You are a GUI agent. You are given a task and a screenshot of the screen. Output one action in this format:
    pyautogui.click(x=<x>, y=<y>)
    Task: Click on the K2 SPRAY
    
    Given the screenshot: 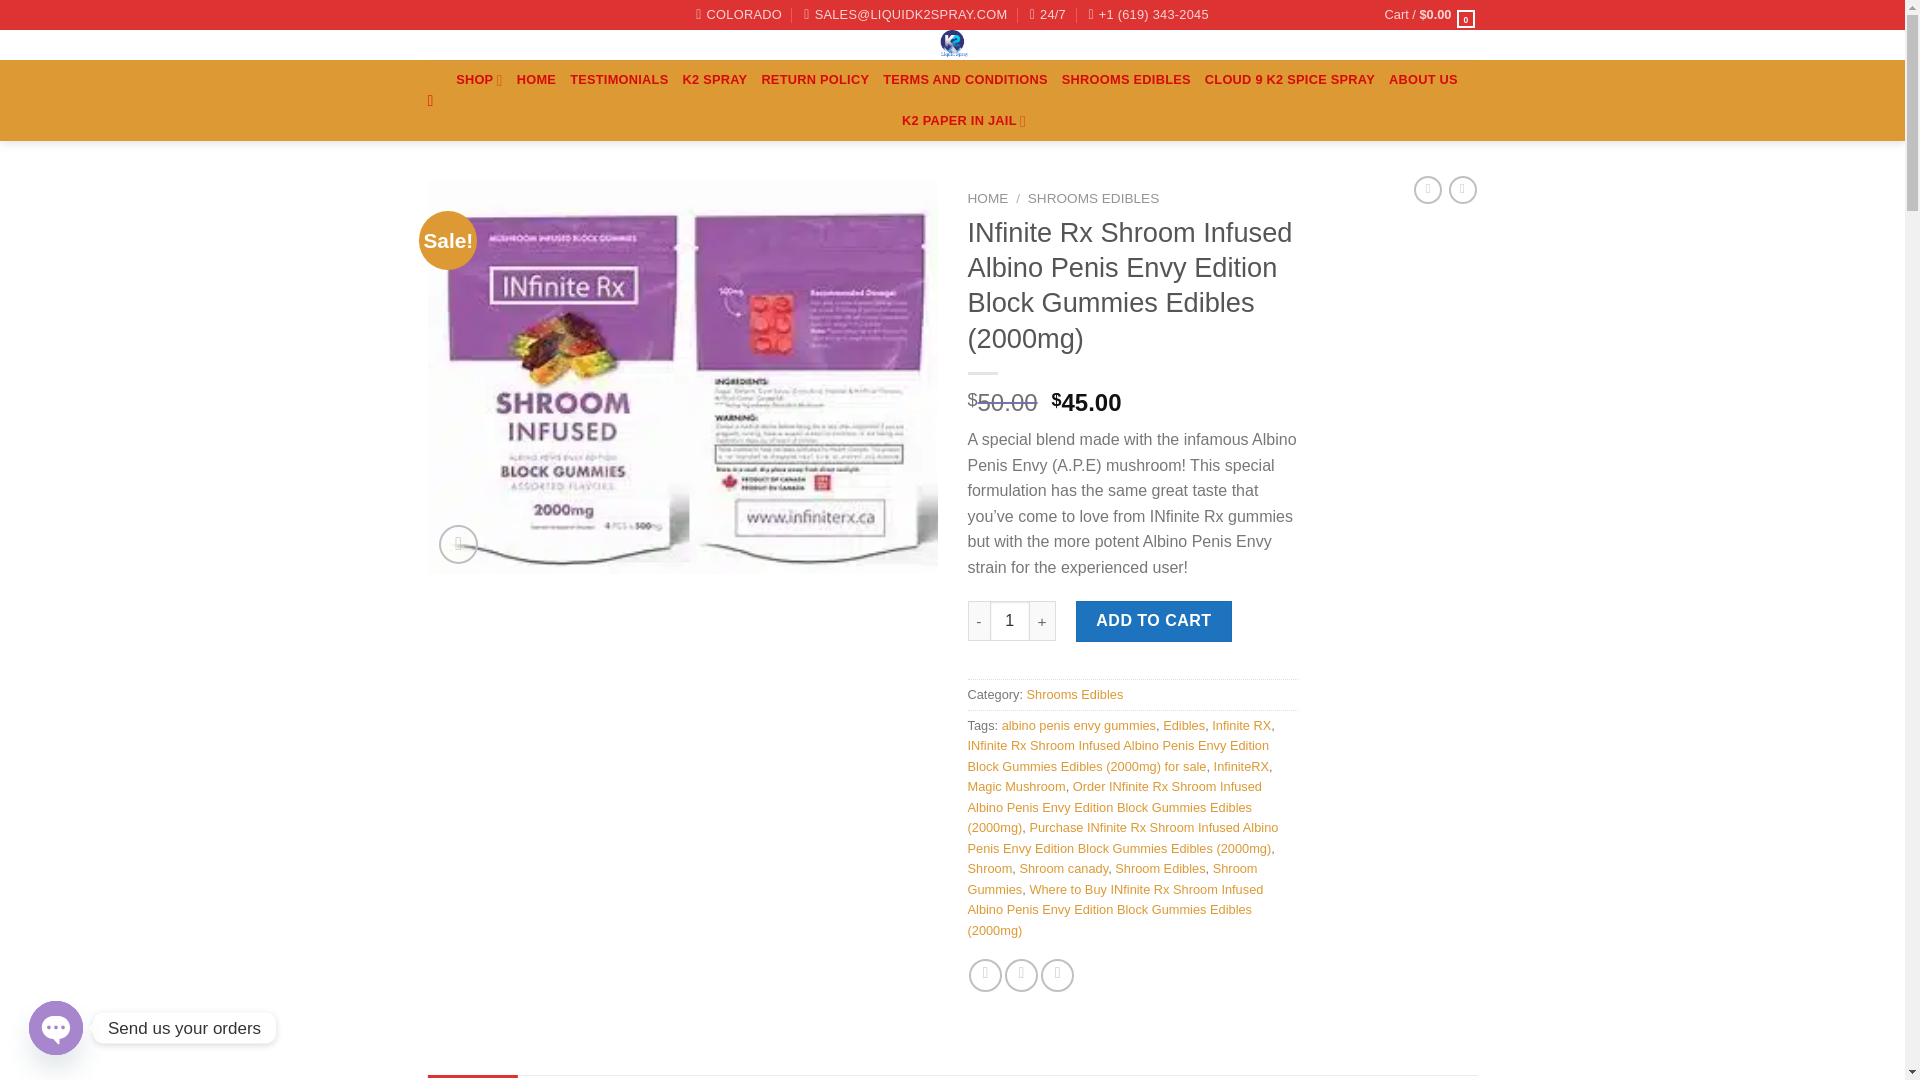 What is the action you would take?
    pyautogui.click(x=714, y=80)
    